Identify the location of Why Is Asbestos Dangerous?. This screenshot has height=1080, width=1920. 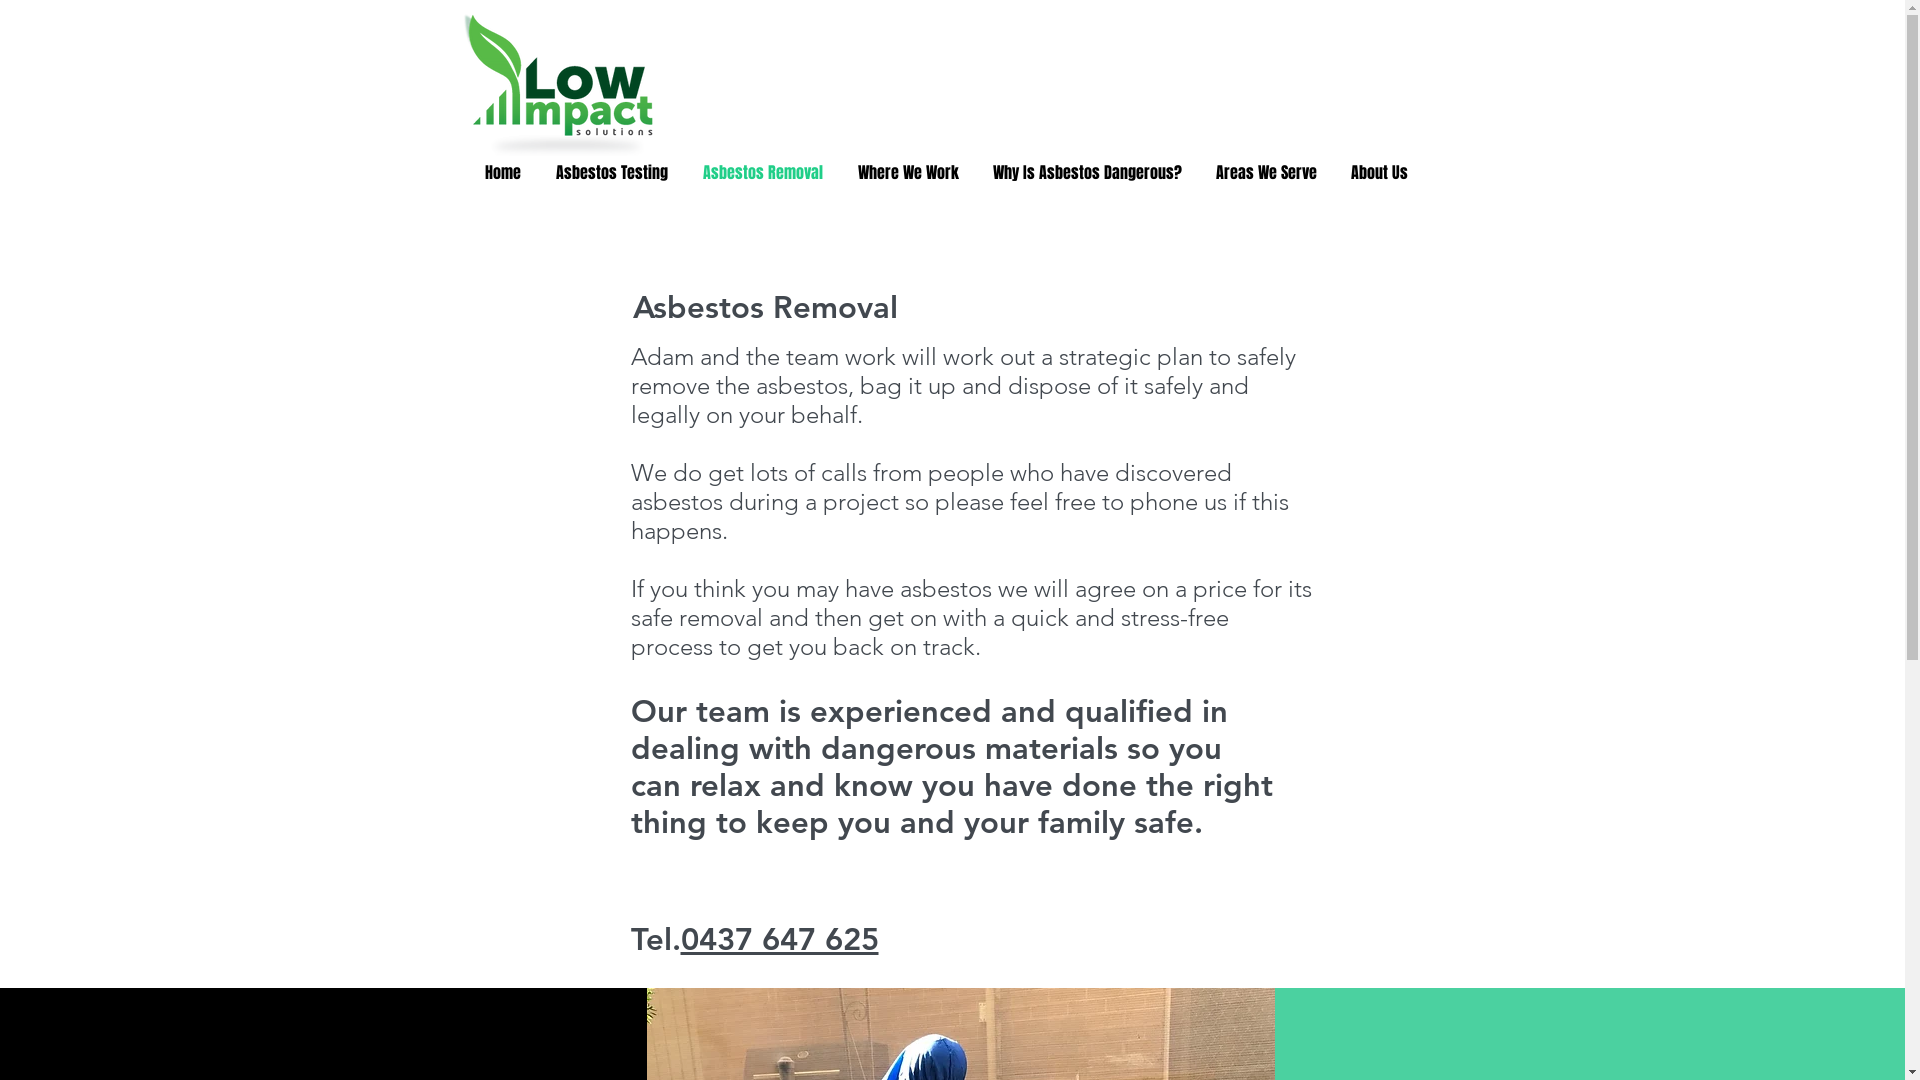
(1088, 172).